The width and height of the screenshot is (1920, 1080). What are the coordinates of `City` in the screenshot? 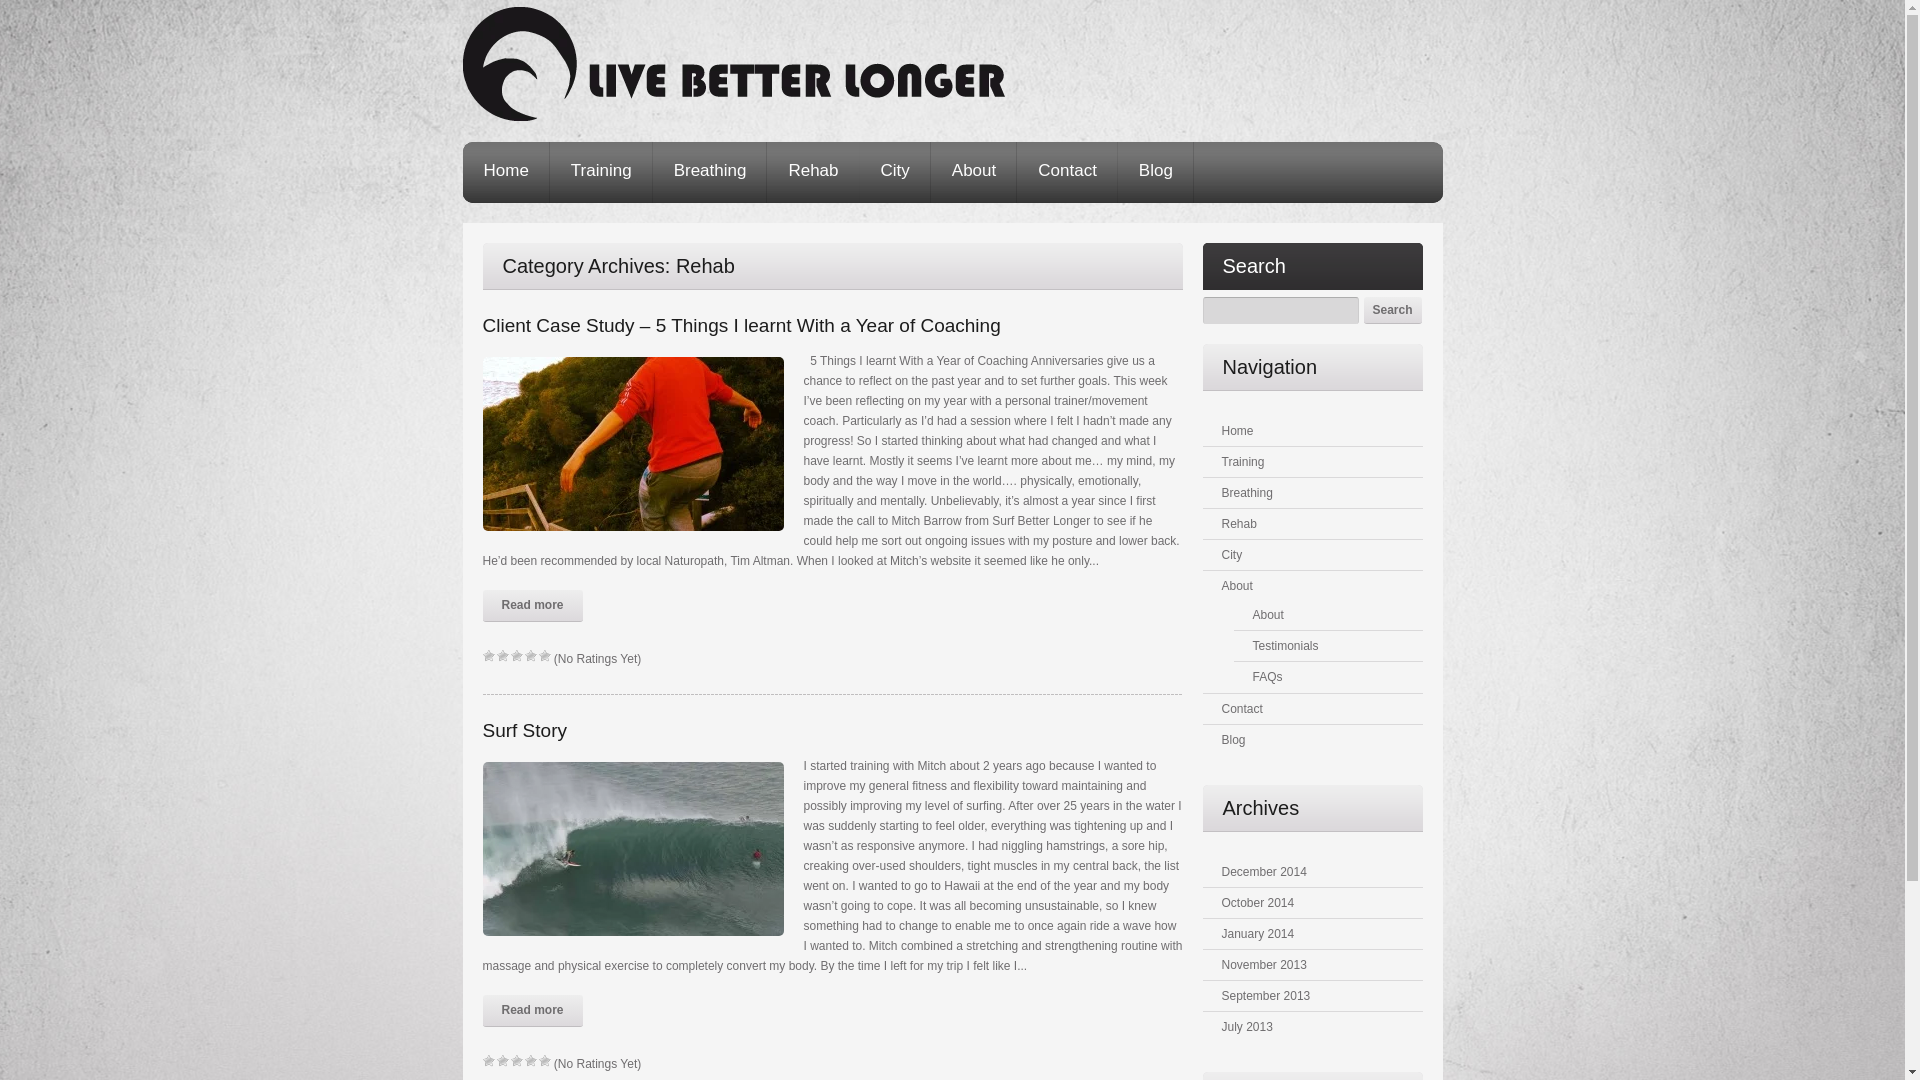 It's located at (896, 172).